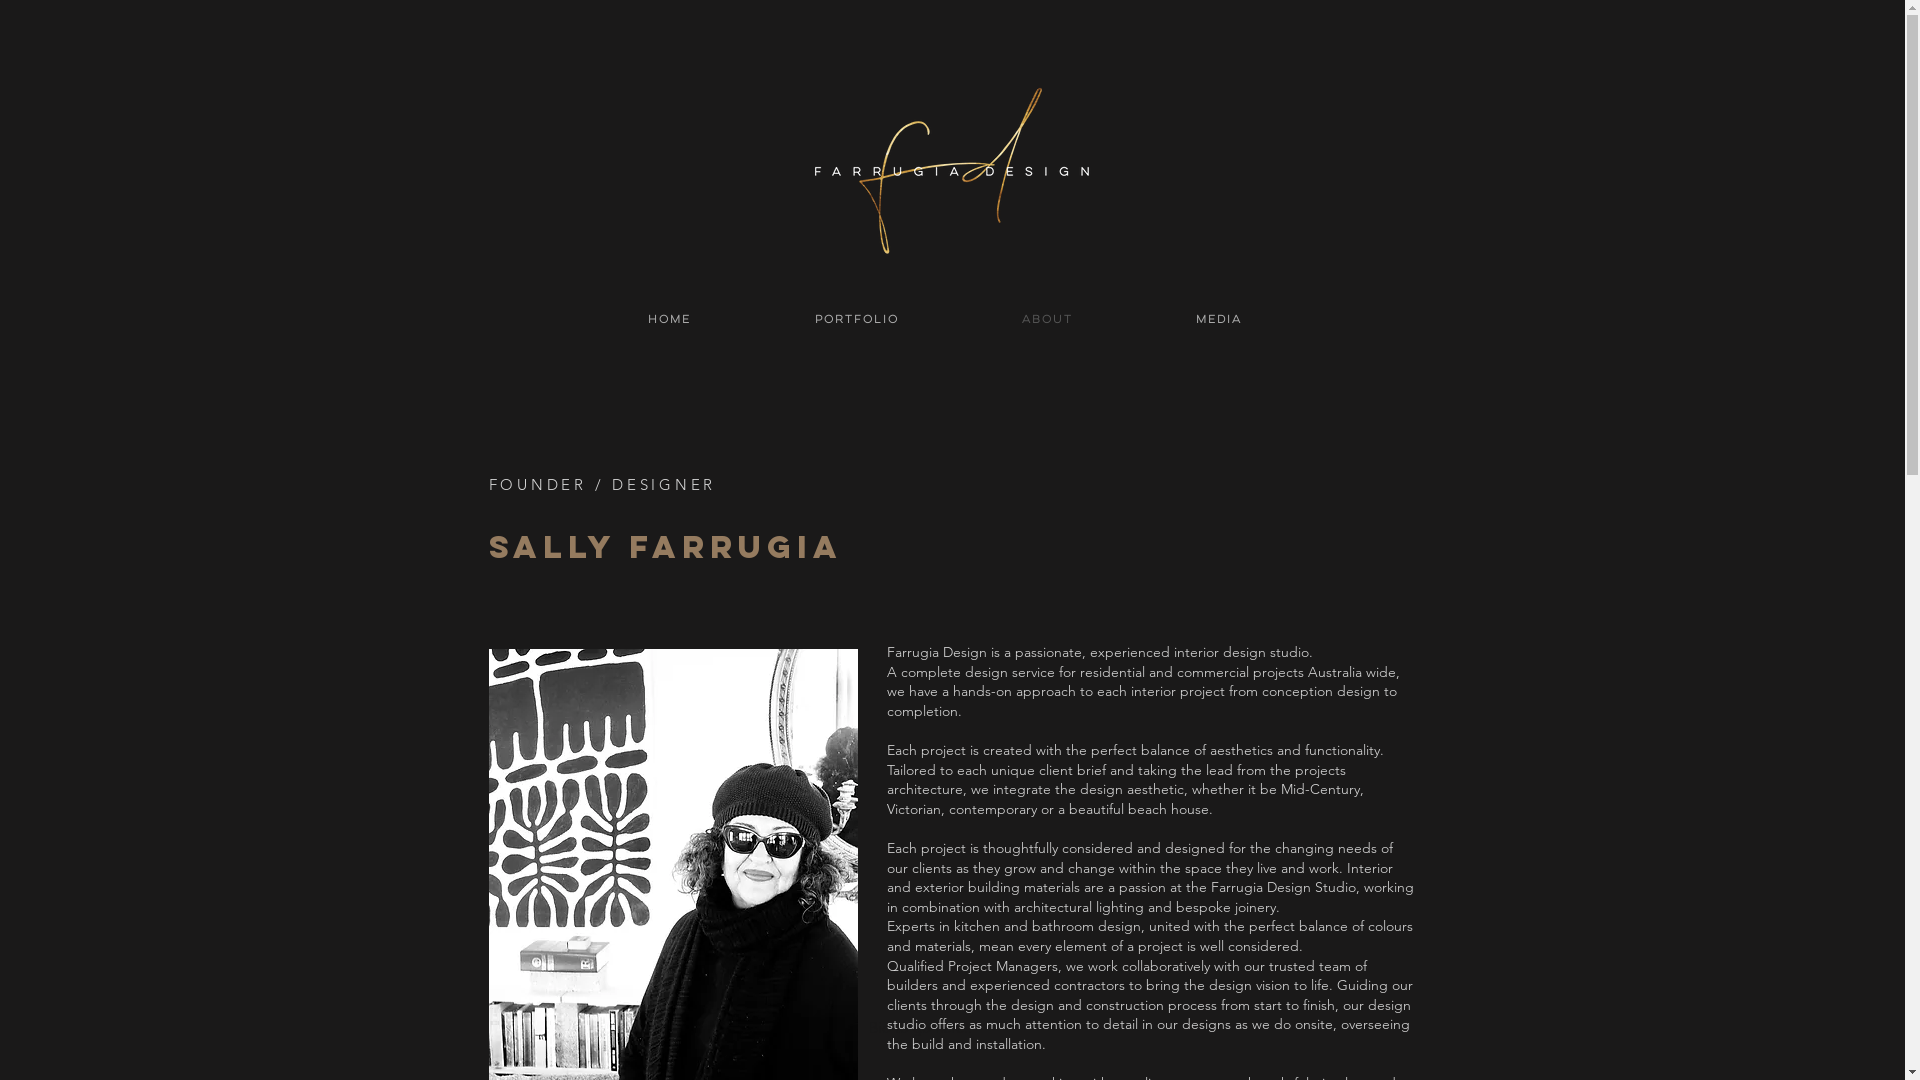 This screenshot has height=1080, width=1920. Describe the element at coordinates (670, 320) in the screenshot. I see `HOME` at that location.